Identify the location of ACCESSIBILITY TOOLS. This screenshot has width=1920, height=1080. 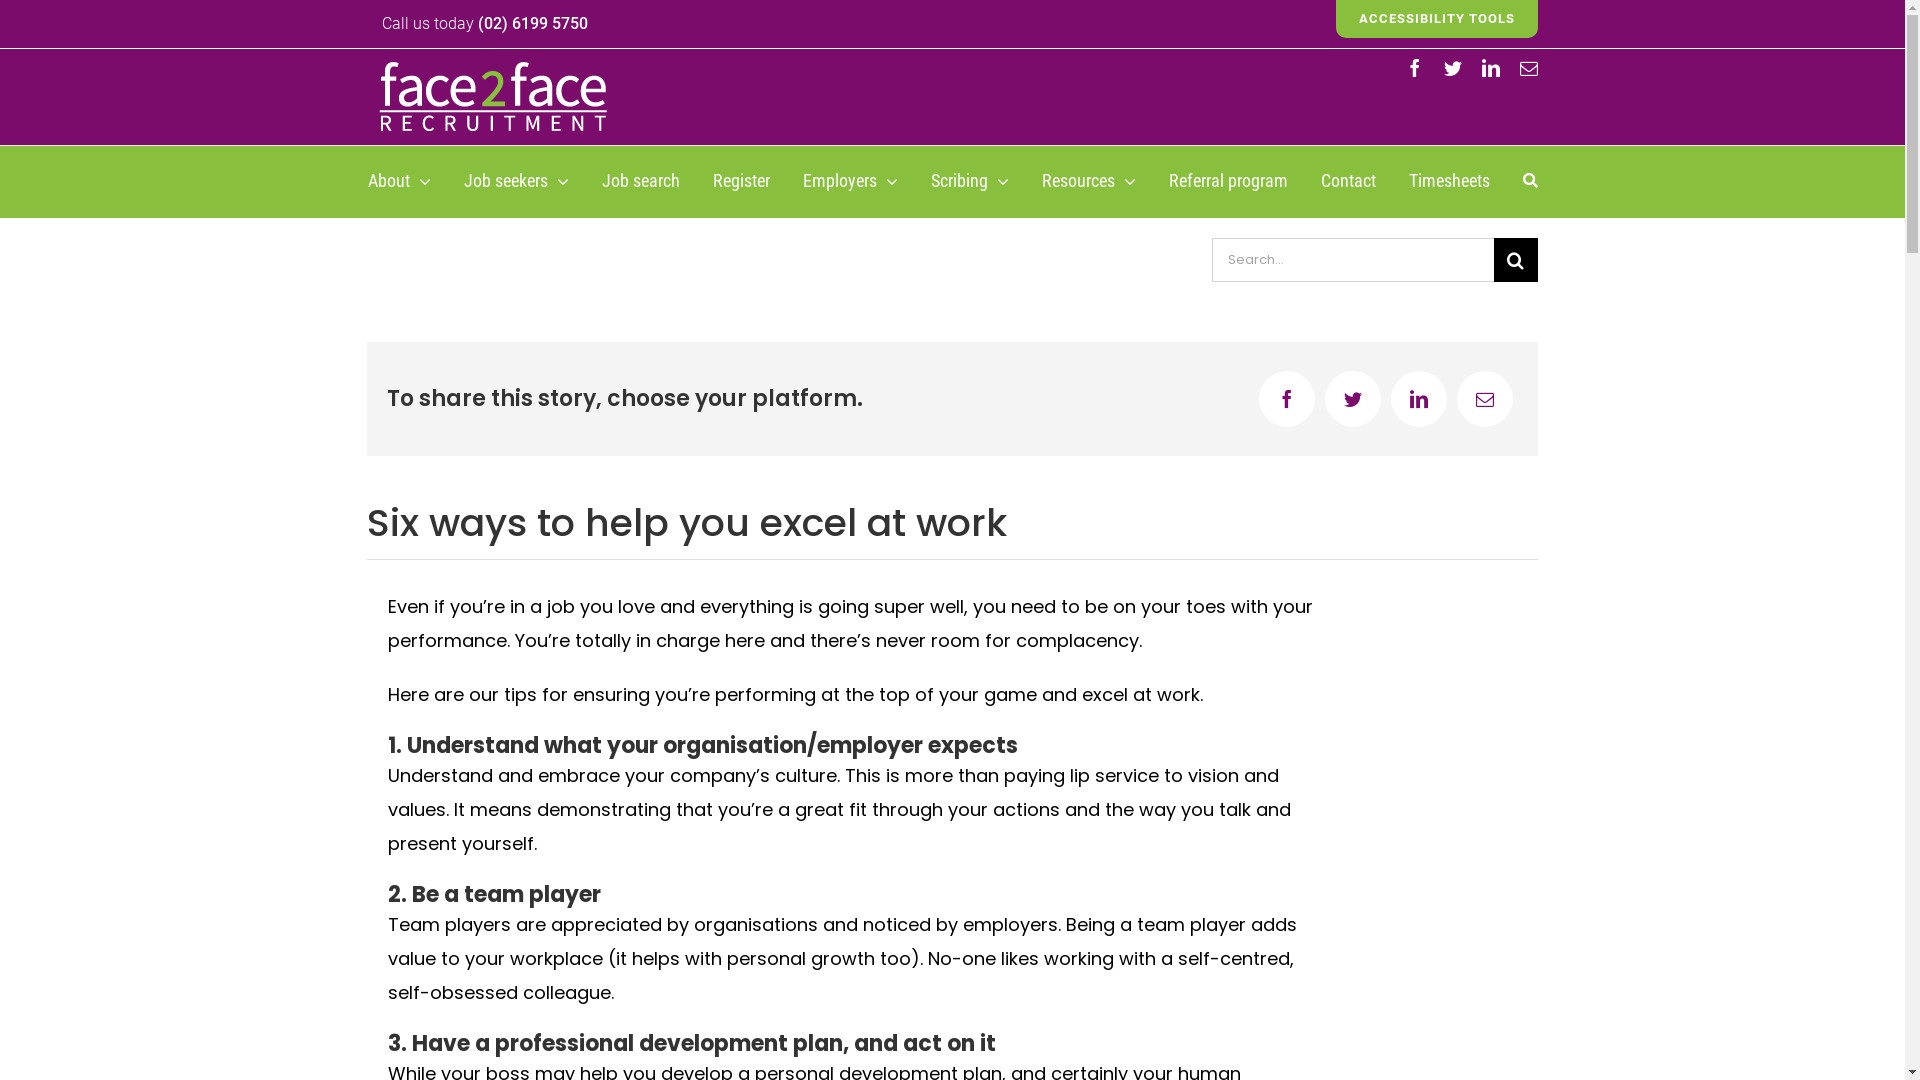
(1437, 19).